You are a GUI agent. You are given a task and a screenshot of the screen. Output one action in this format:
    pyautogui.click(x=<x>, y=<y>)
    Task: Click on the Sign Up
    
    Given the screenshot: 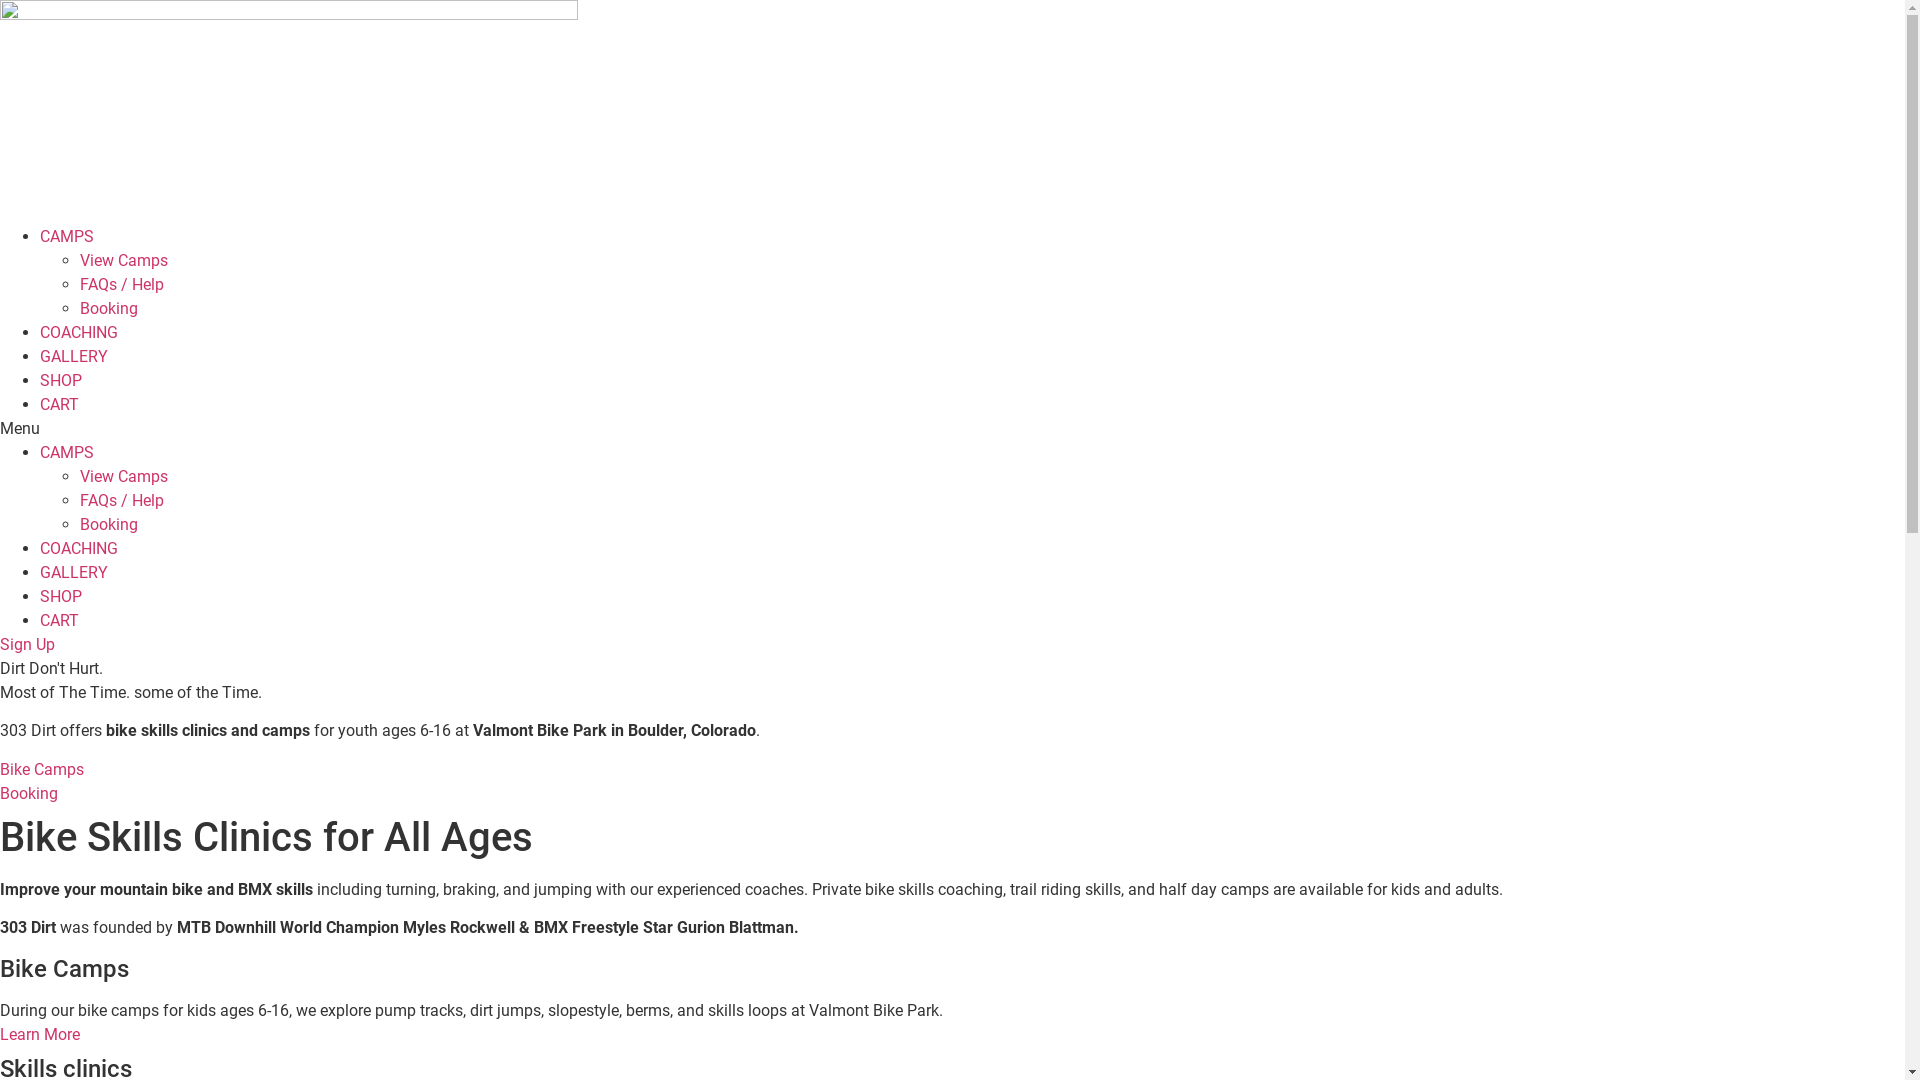 What is the action you would take?
    pyautogui.click(x=28, y=644)
    